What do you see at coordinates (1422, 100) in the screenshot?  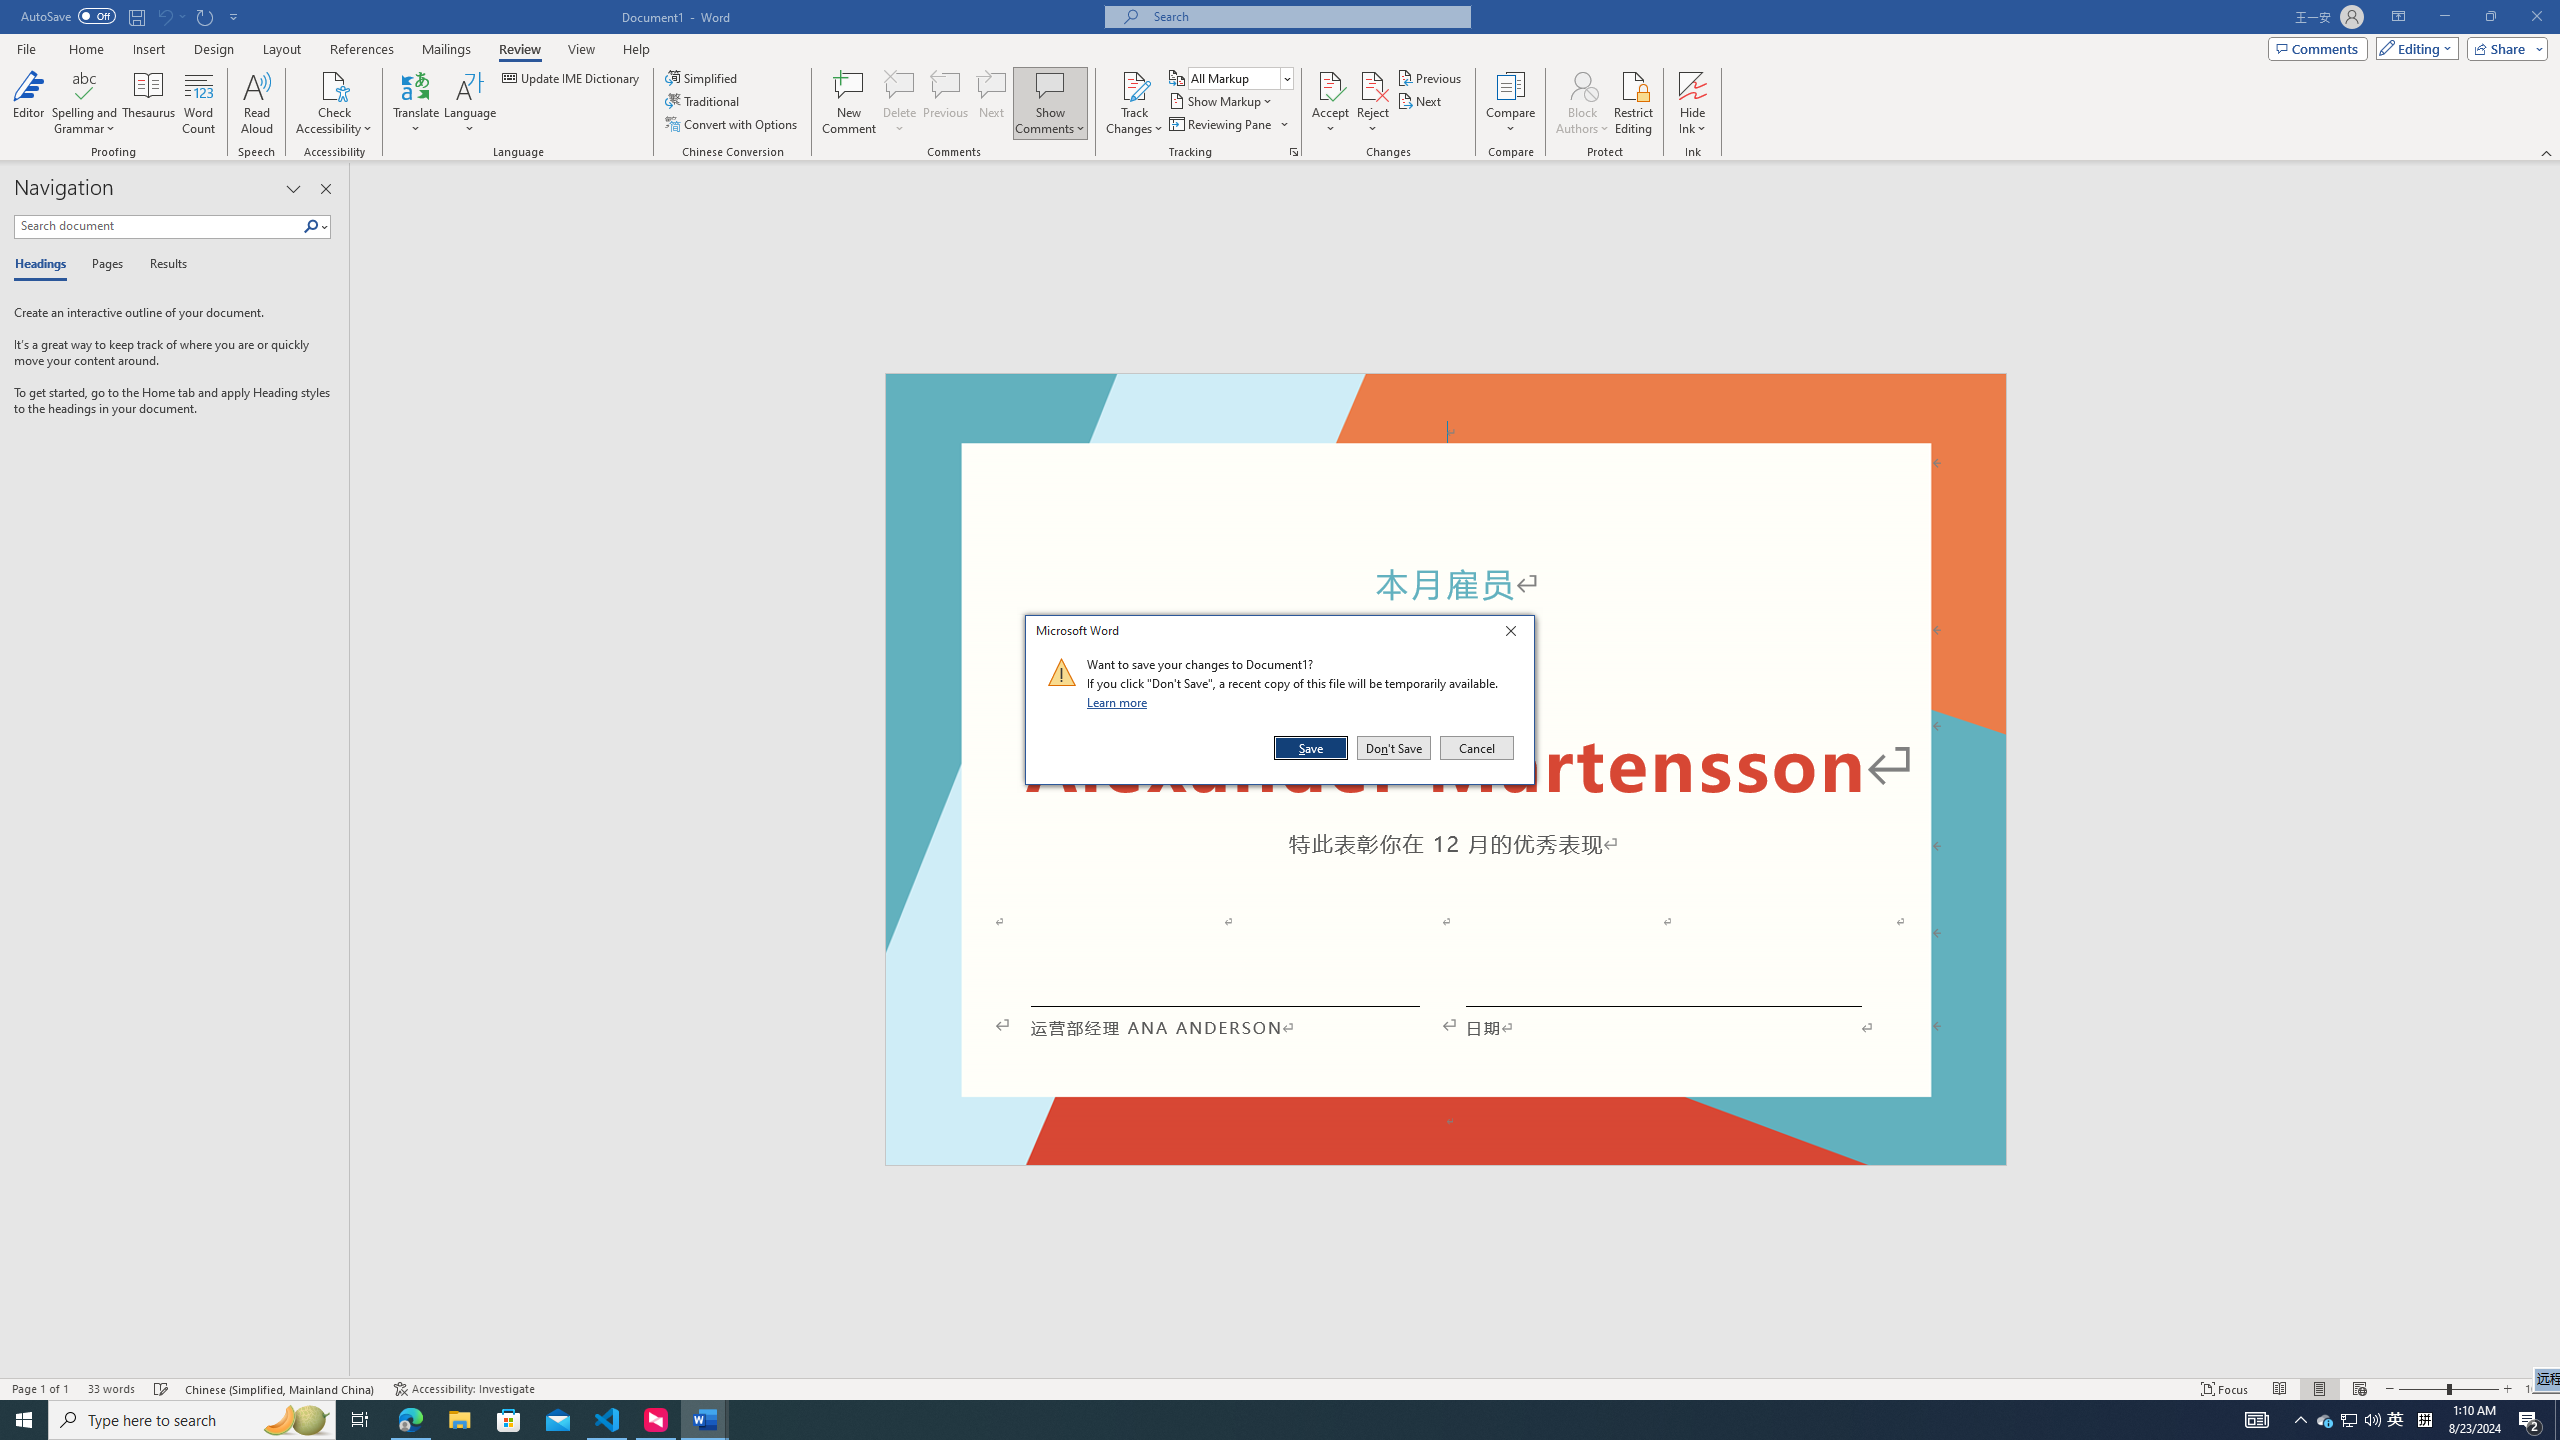 I see `Next` at bounding box center [1422, 100].